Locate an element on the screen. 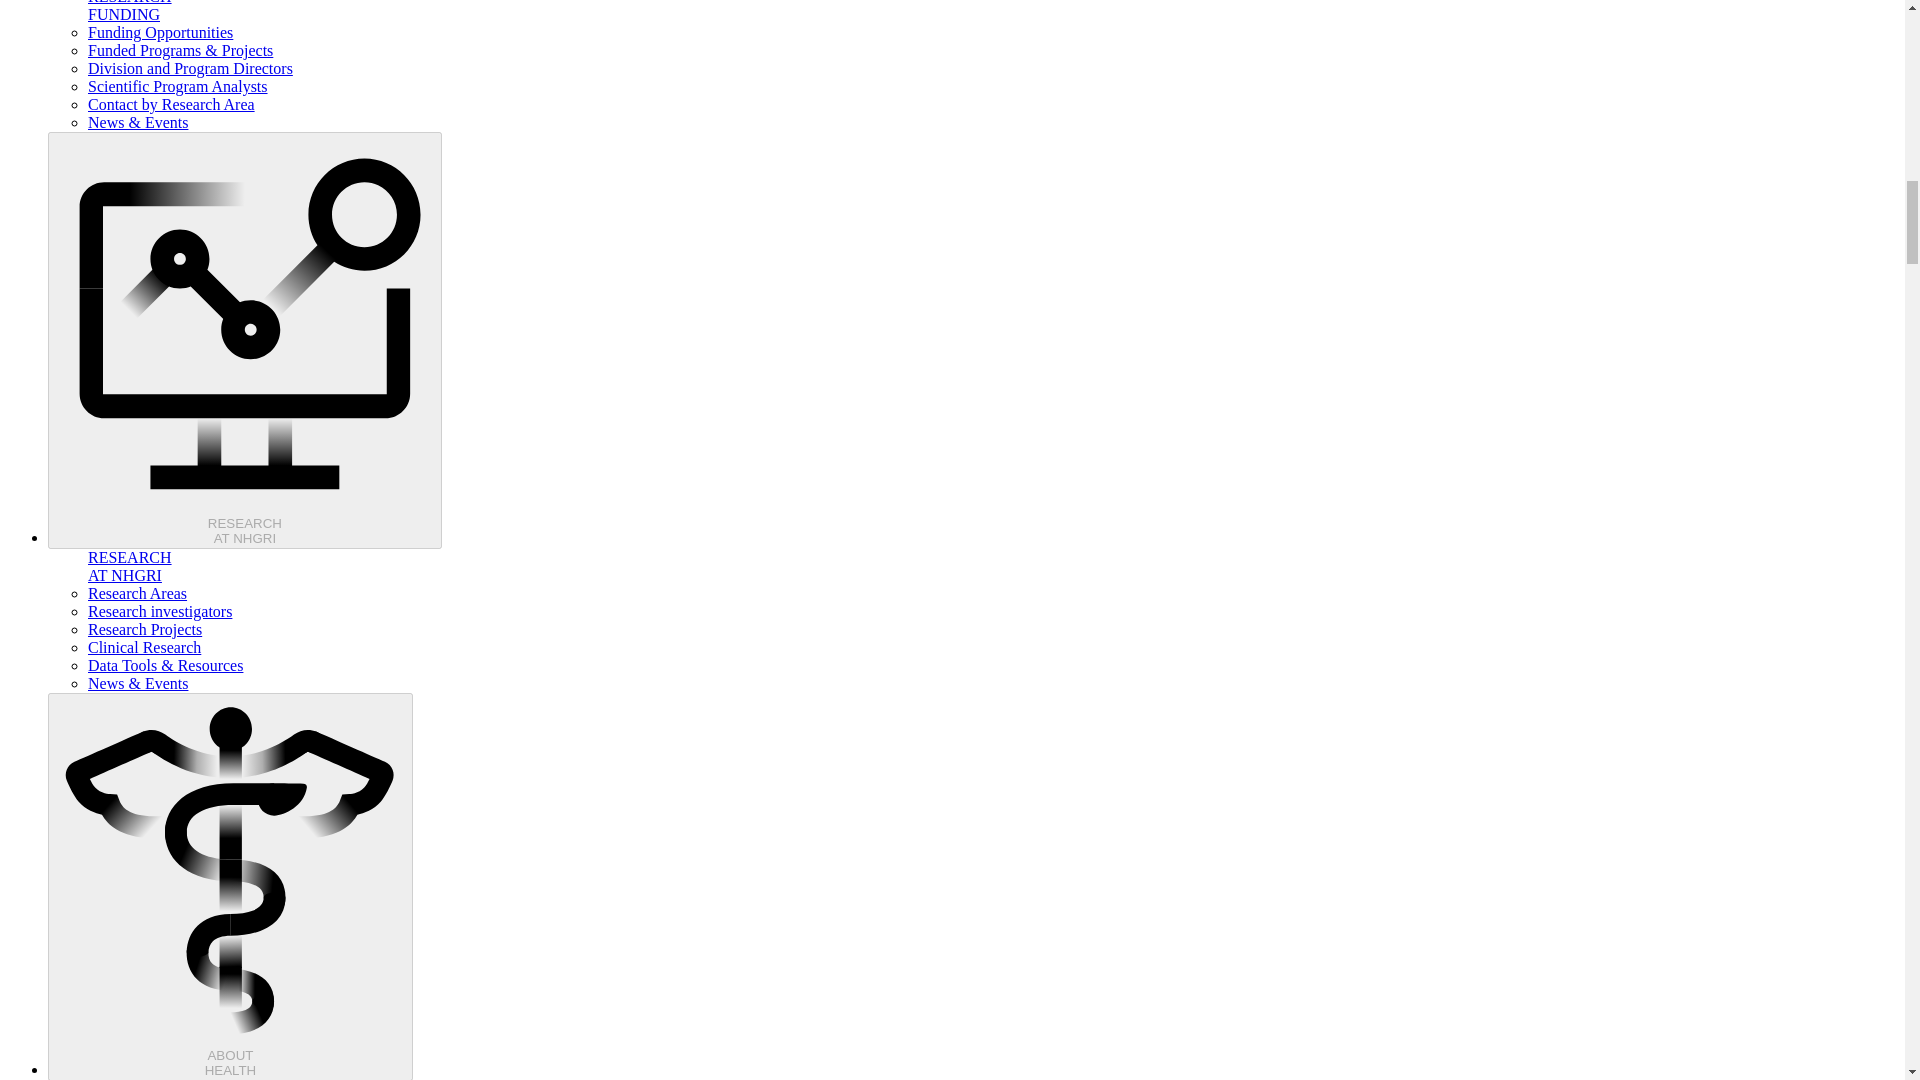 This screenshot has width=1920, height=1080. Scientific Program Analysts is located at coordinates (144, 647).